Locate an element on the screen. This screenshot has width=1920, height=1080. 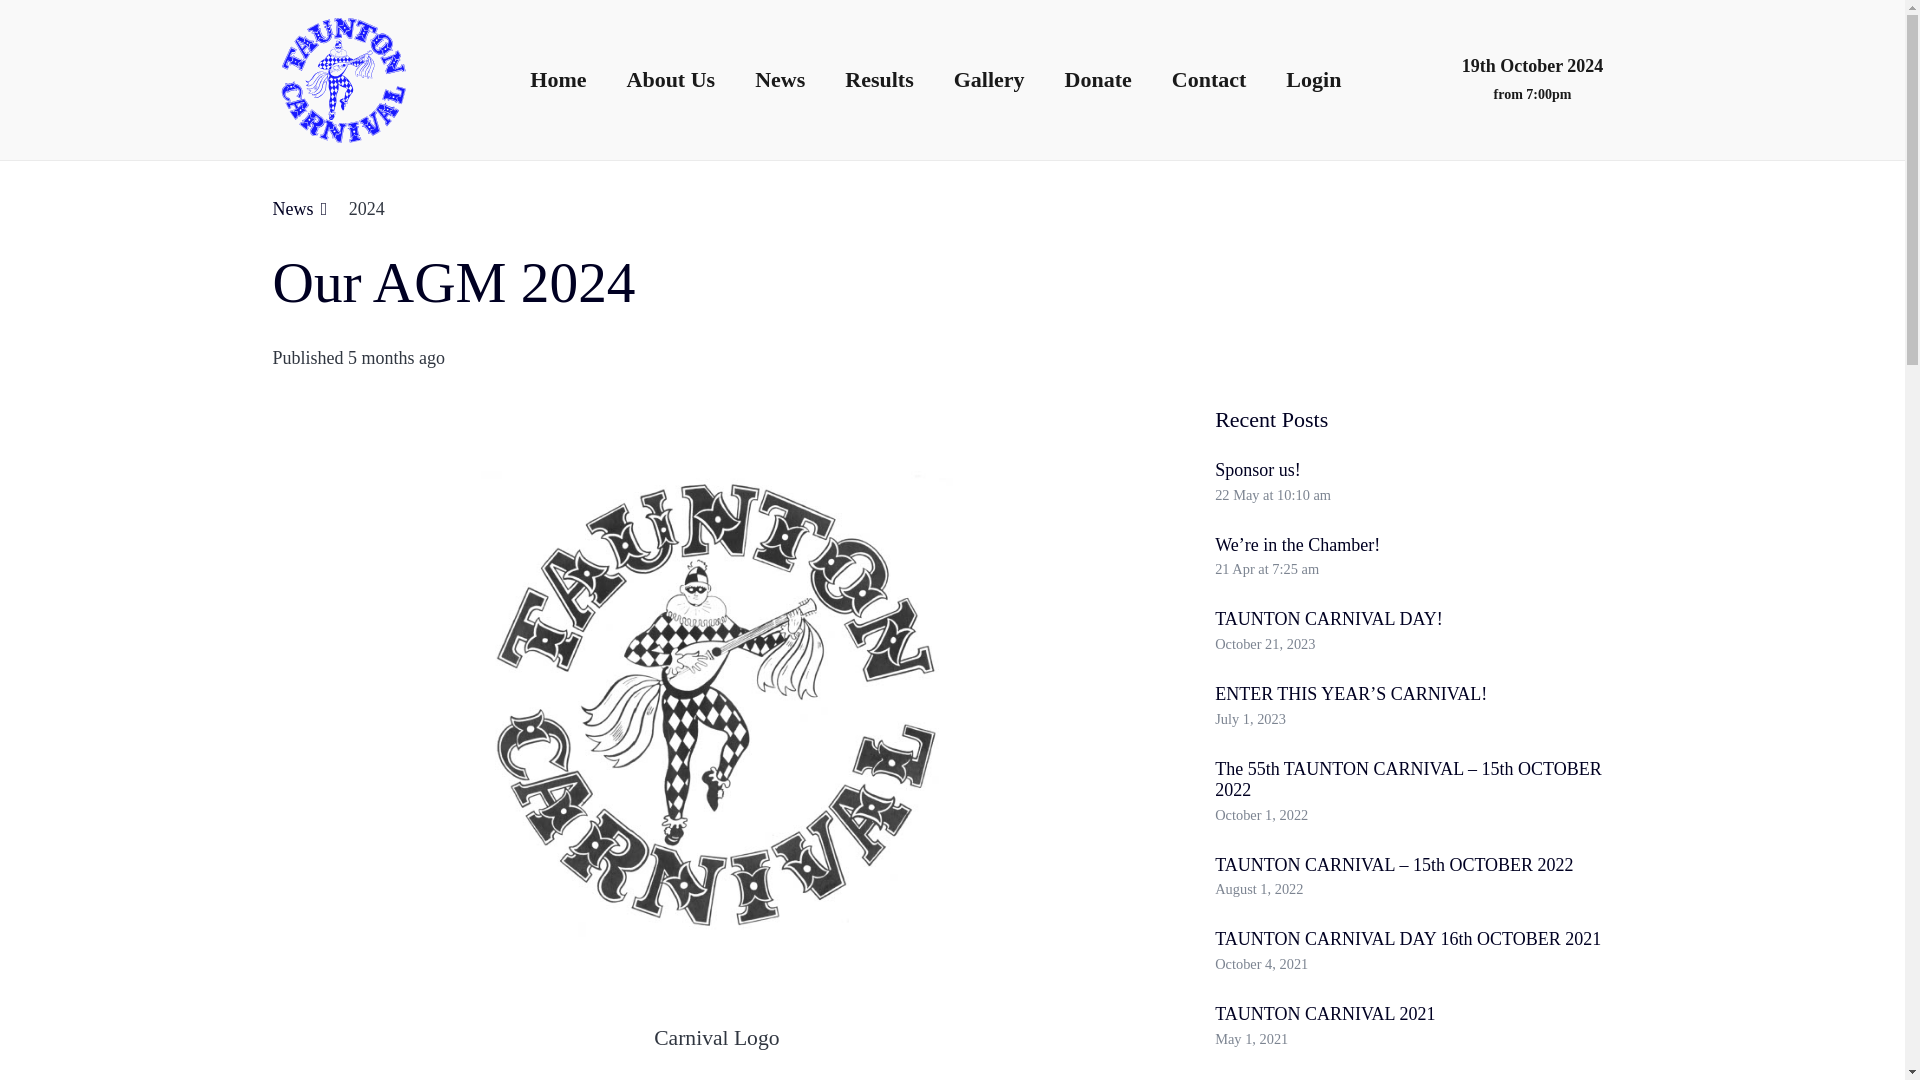
Results is located at coordinates (879, 80).